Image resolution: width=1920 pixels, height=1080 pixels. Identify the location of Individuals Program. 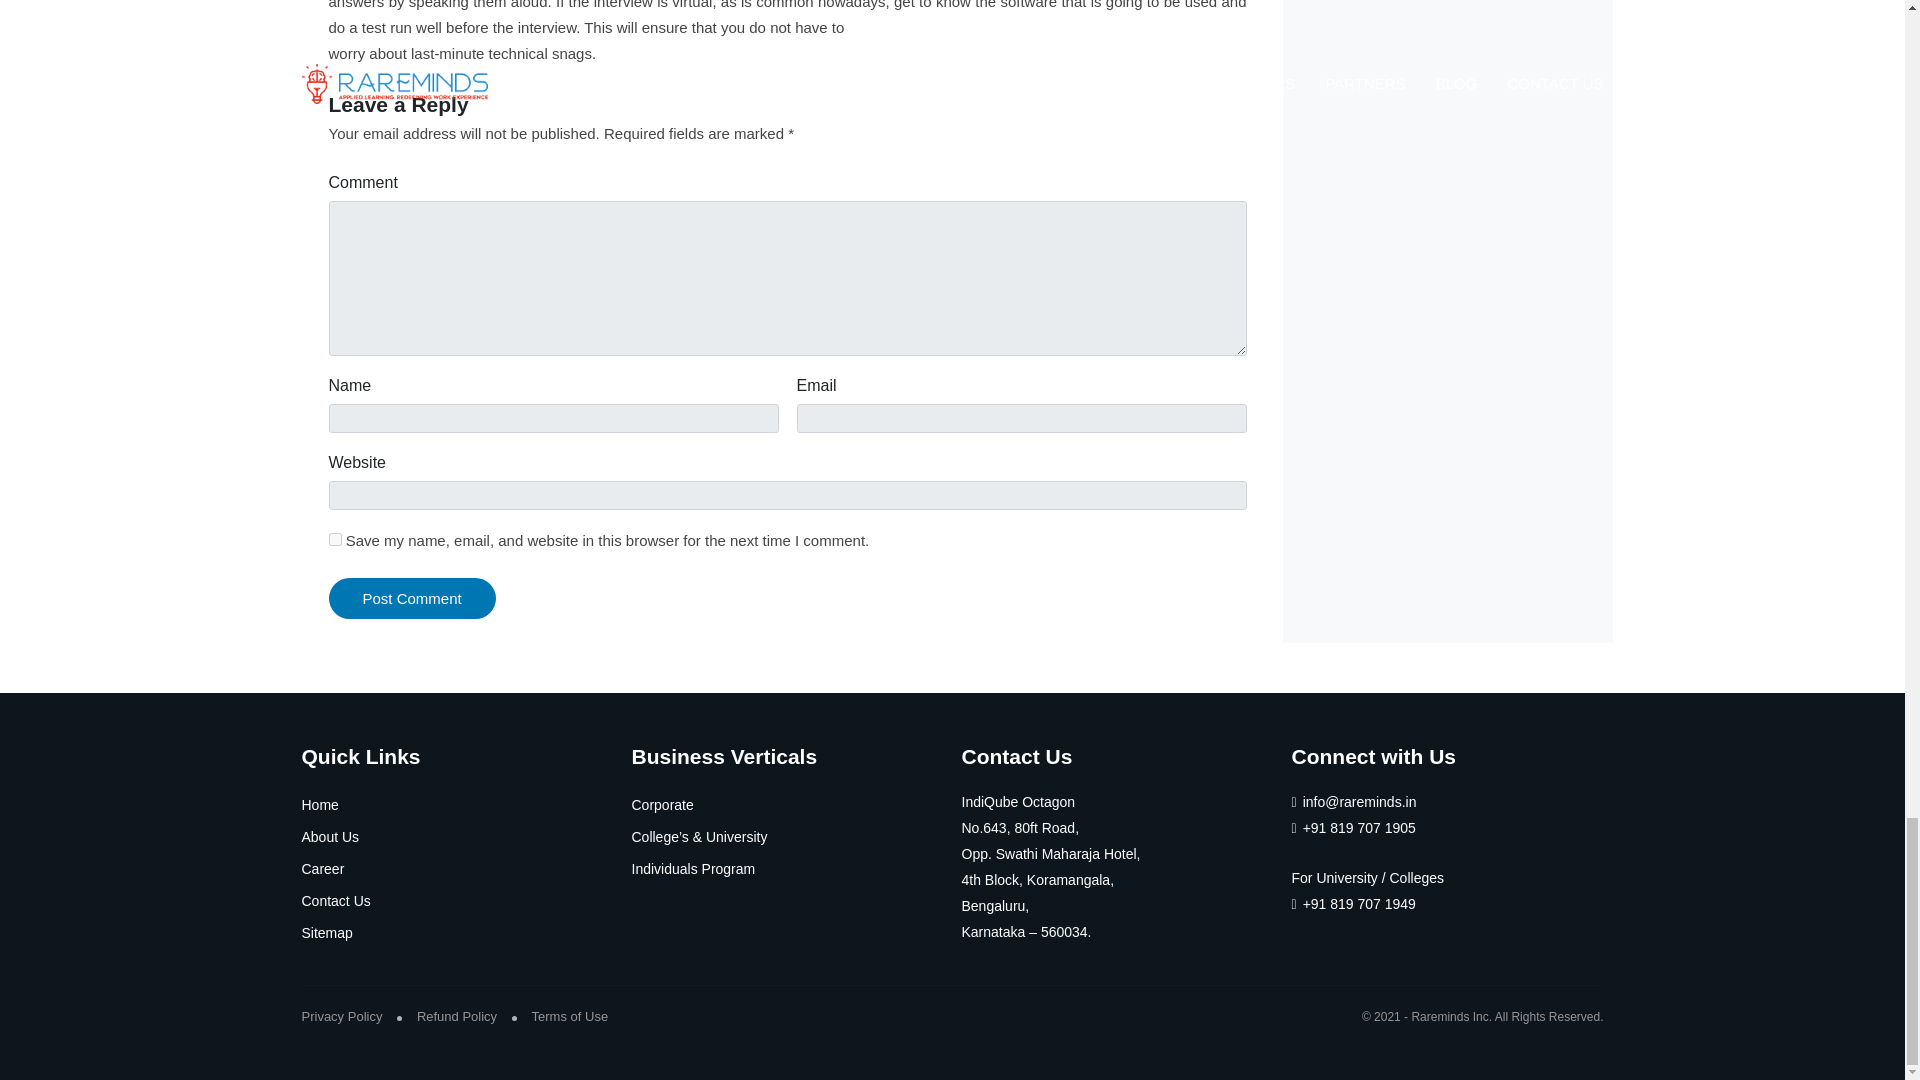
(694, 868).